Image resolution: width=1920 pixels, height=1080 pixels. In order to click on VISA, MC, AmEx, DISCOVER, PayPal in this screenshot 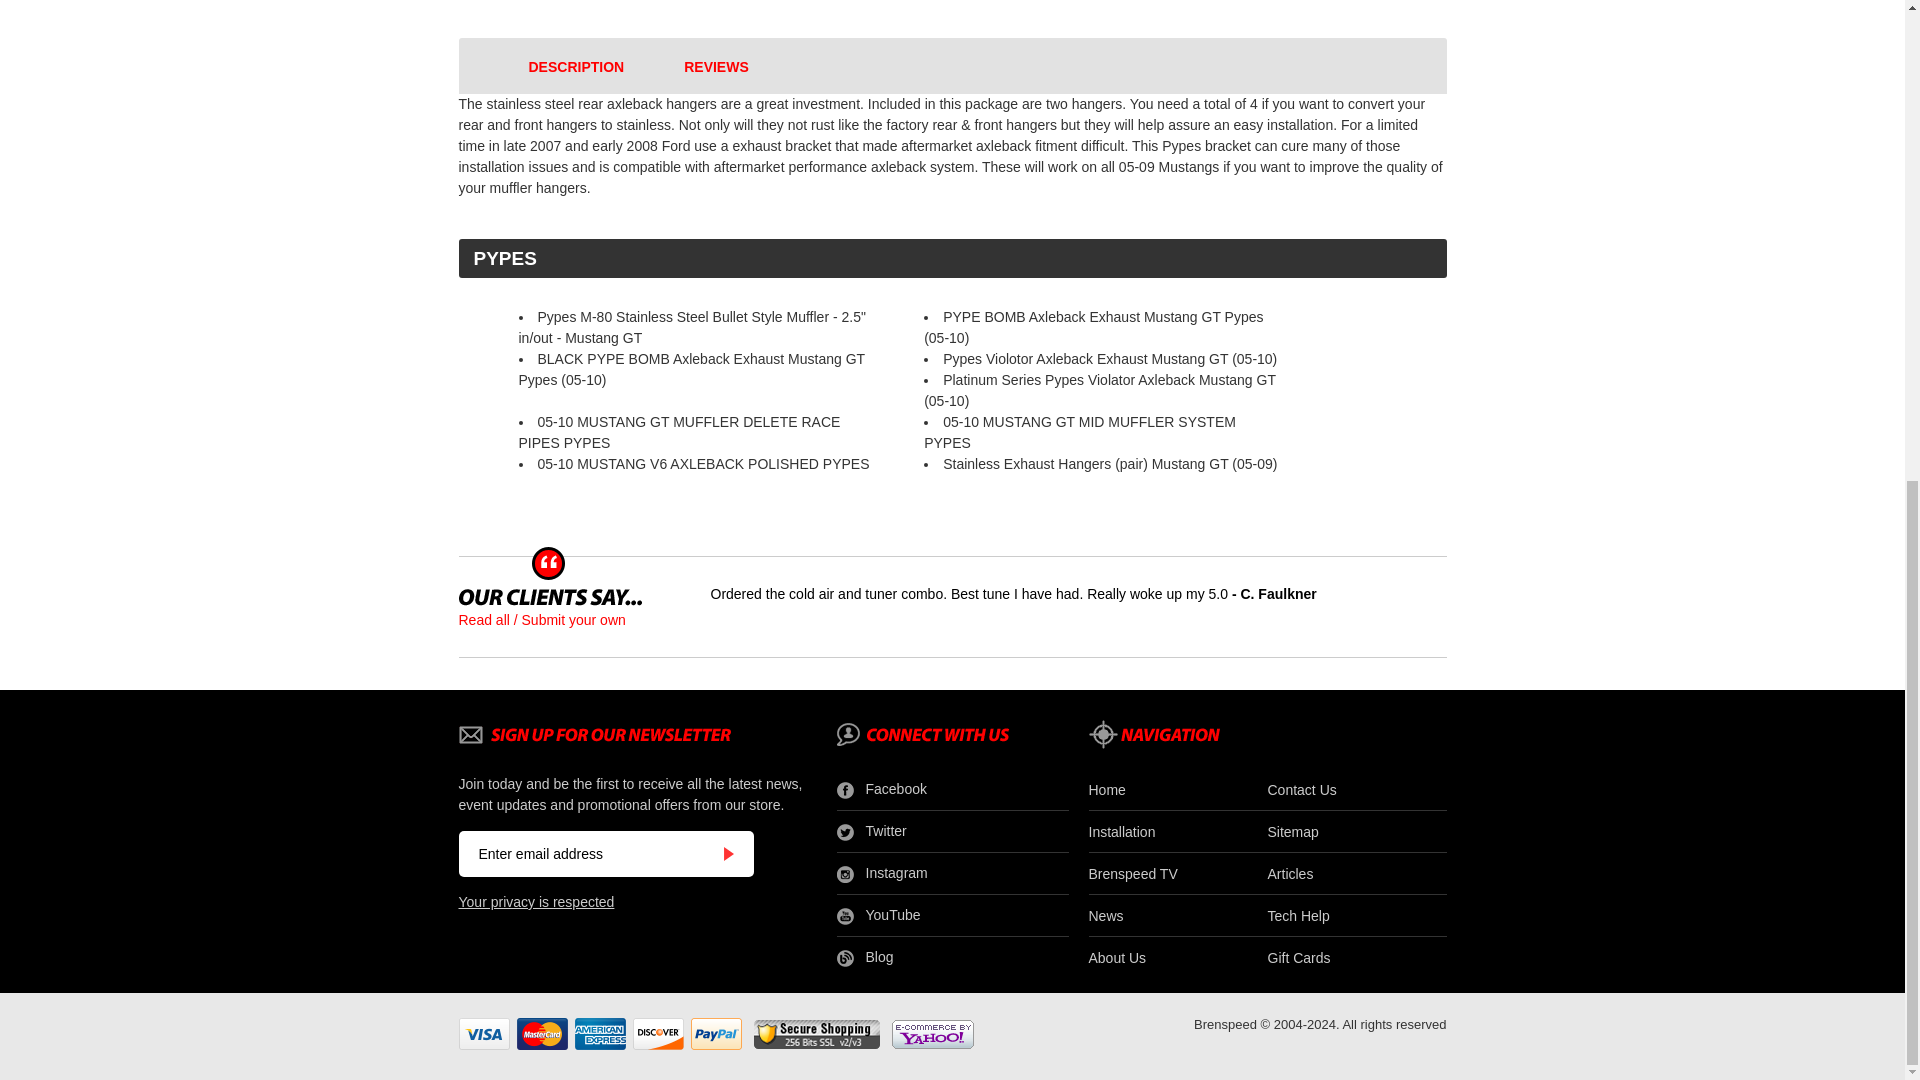, I will do `click(600, 1034)`.